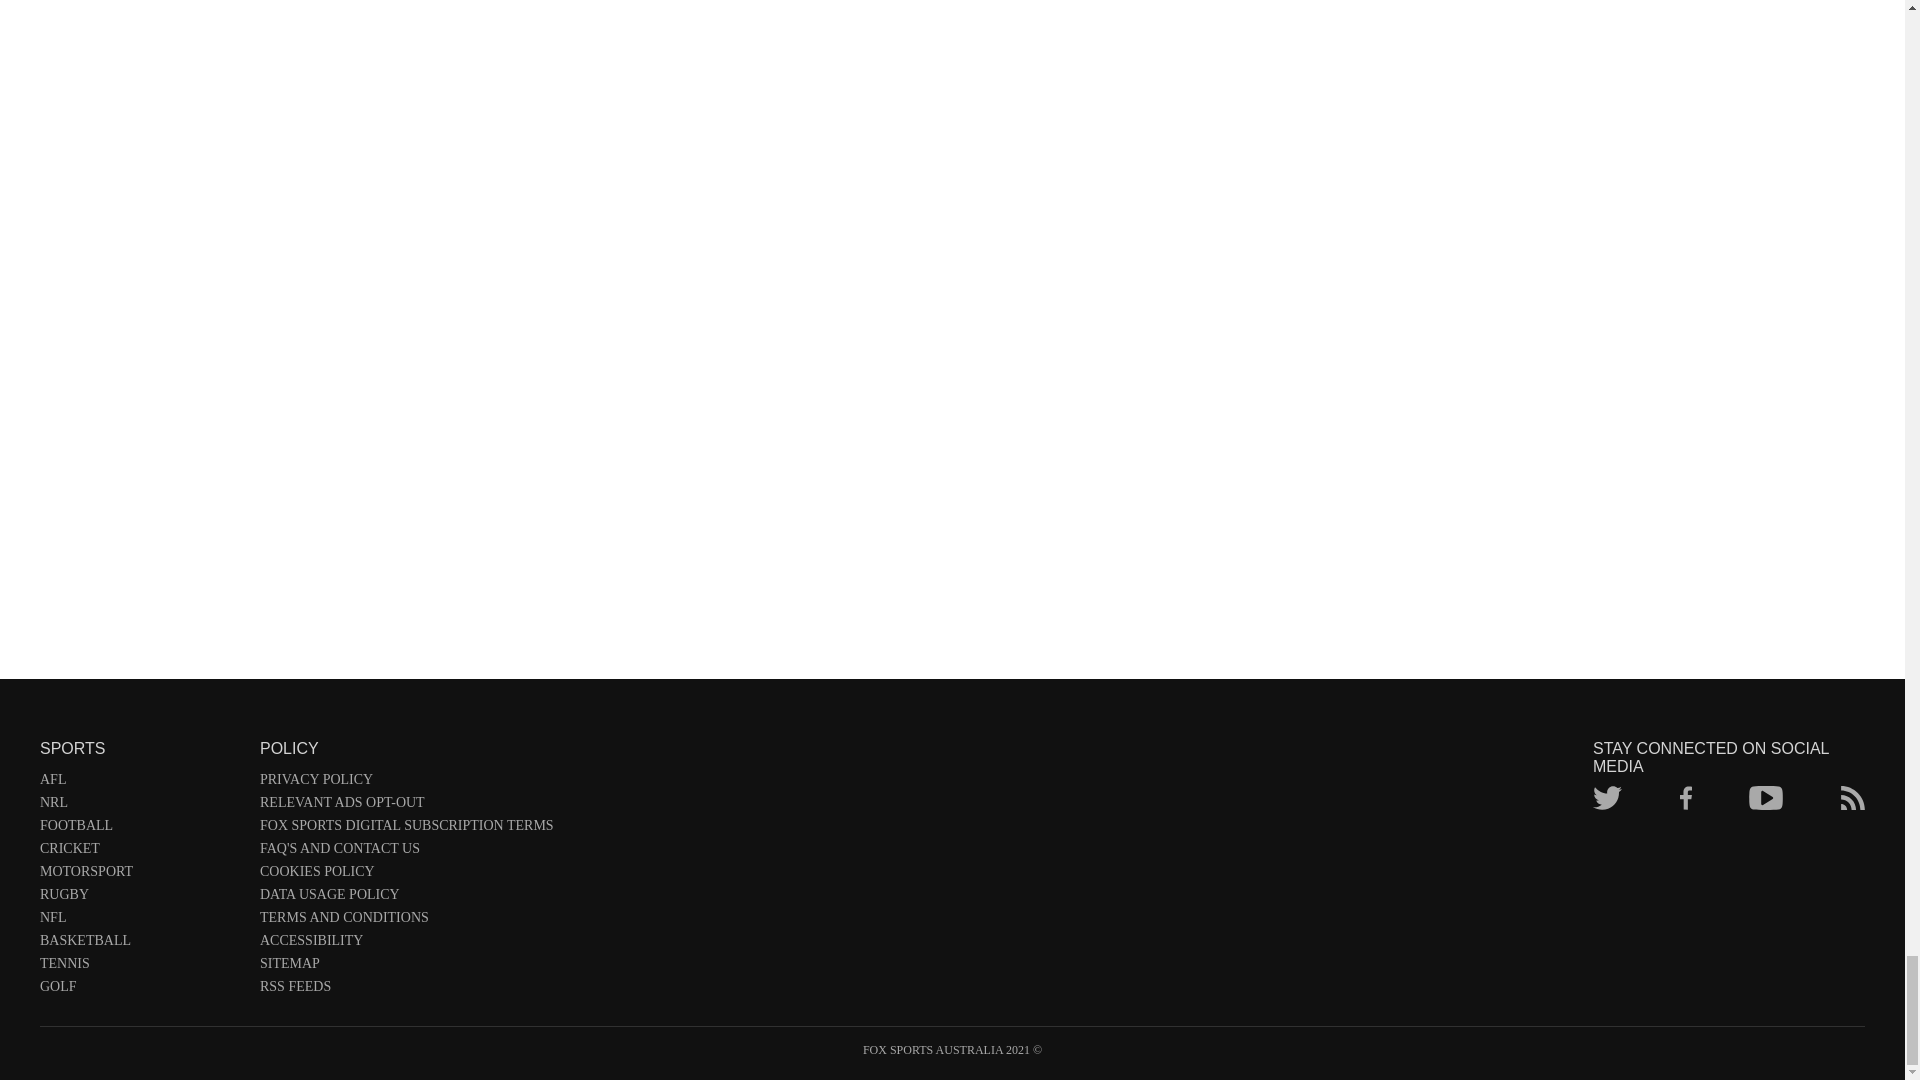 Image resolution: width=1920 pixels, height=1080 pixels. I want to click on GOLF, so click(140, 990).